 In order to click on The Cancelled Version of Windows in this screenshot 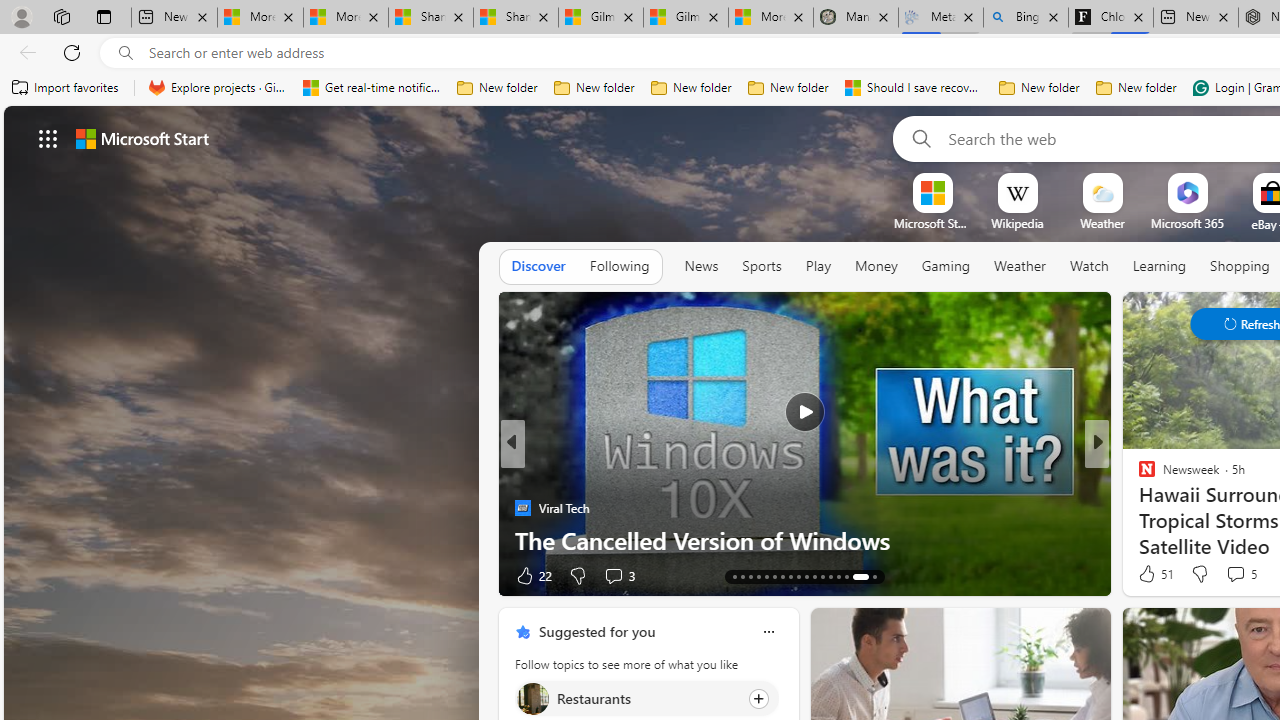, I will do `click(804, 540)`.